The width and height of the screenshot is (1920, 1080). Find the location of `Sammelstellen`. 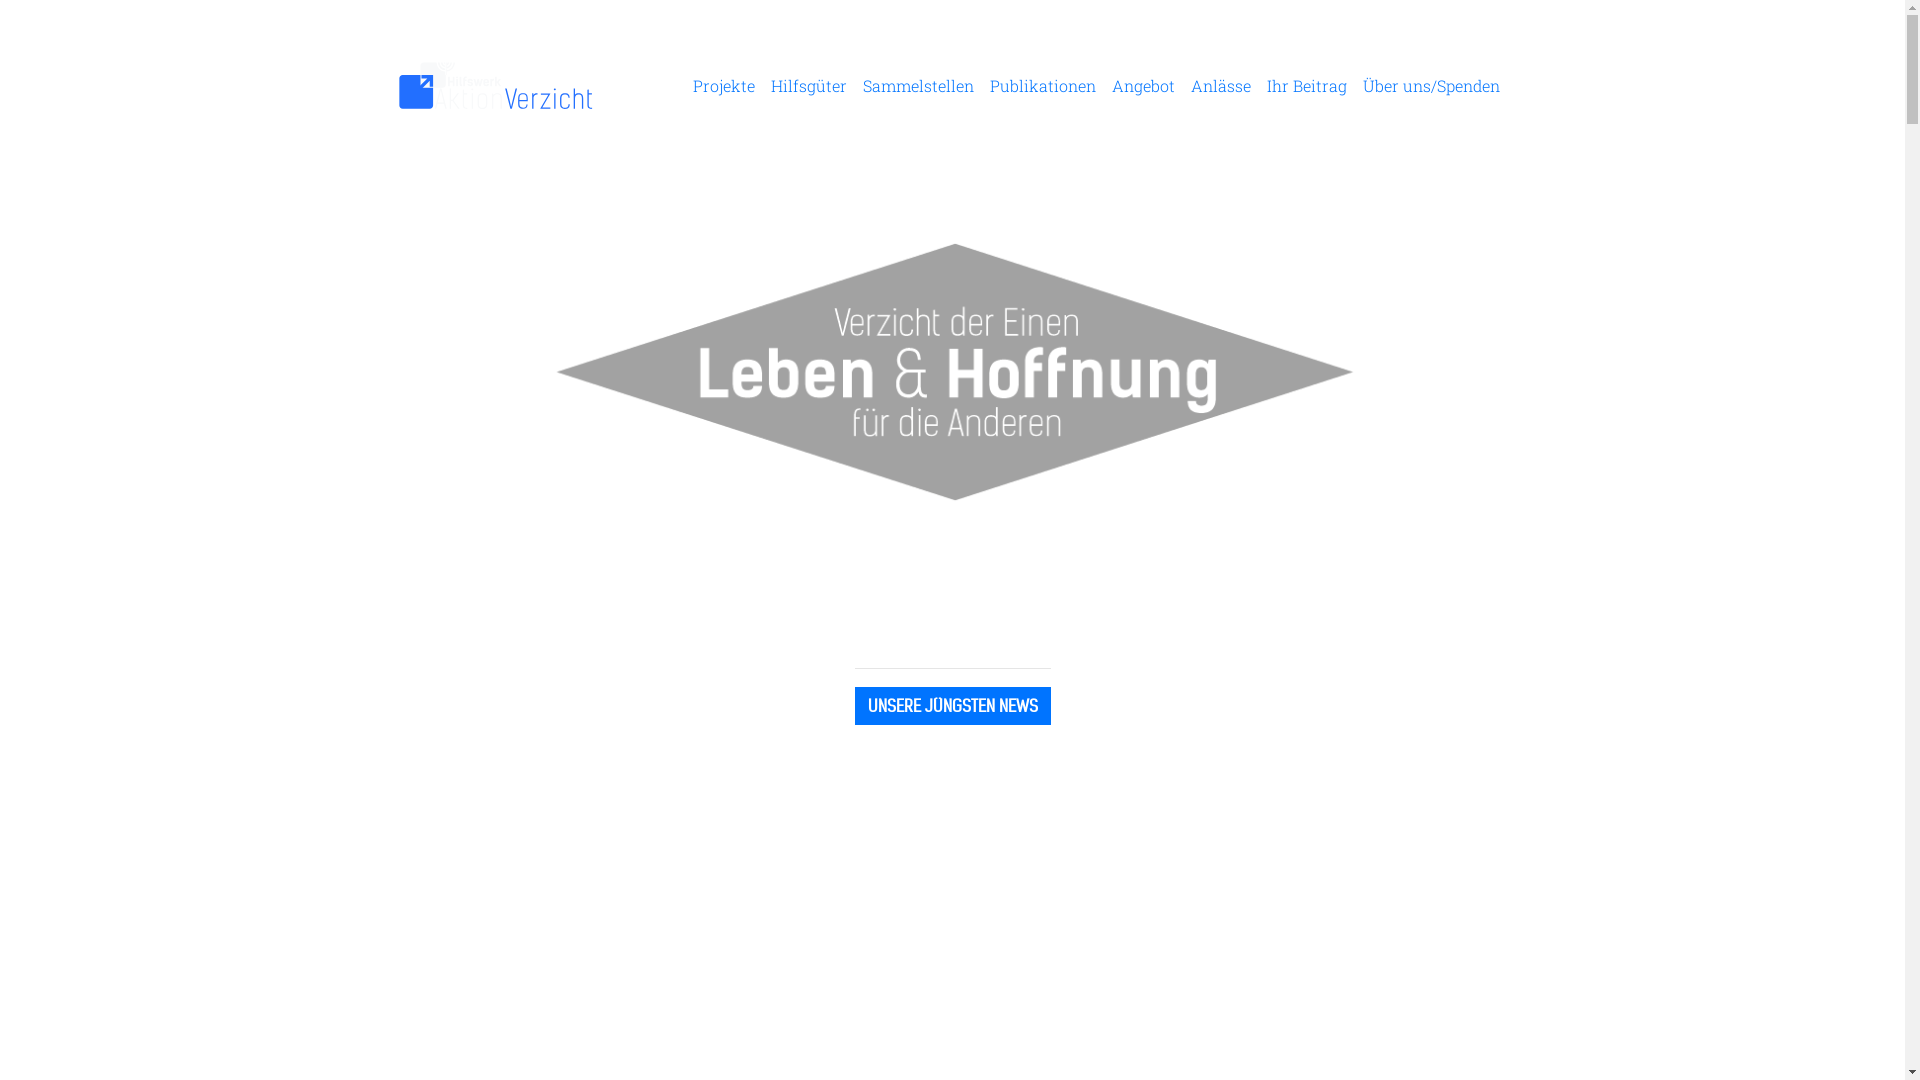

Sammelstellen is located at coordinates (918, 86).